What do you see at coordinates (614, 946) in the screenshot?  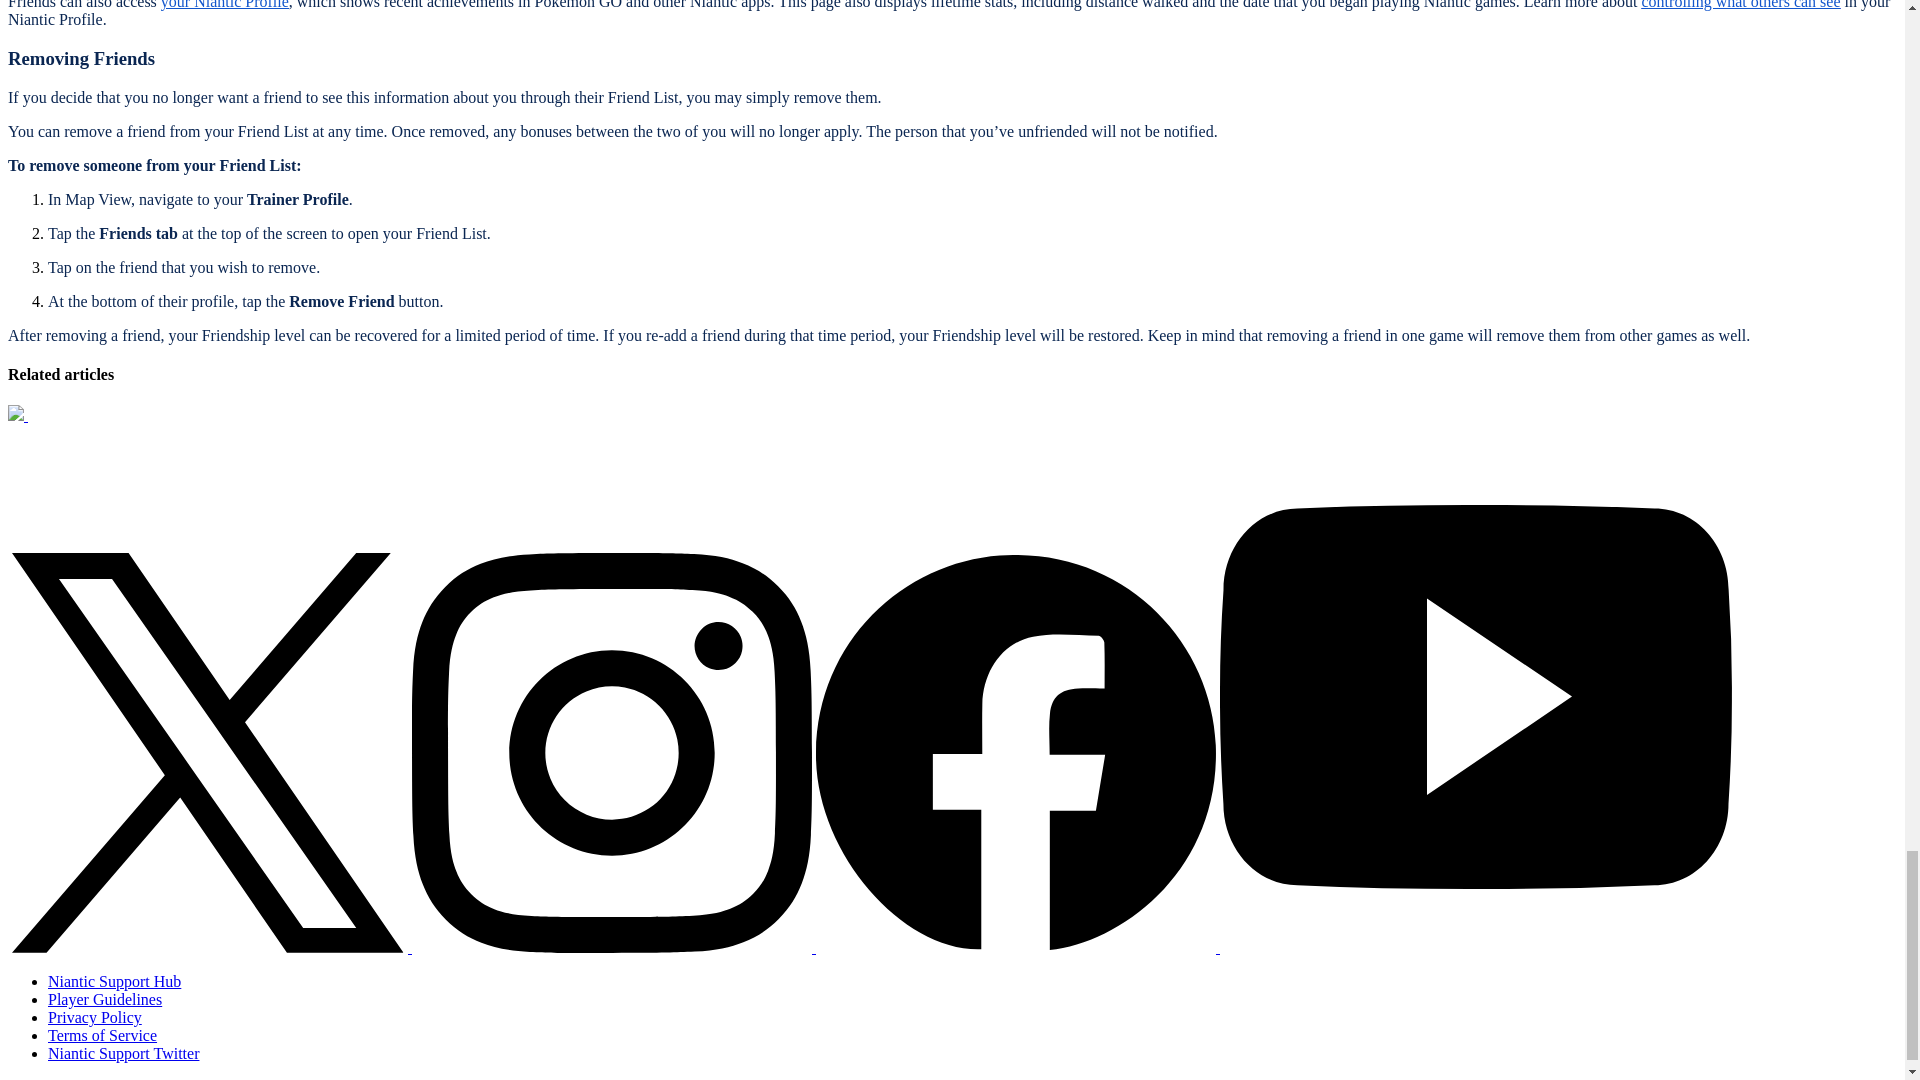 I see `Logo Instagram` at bounding box center [614, 946].